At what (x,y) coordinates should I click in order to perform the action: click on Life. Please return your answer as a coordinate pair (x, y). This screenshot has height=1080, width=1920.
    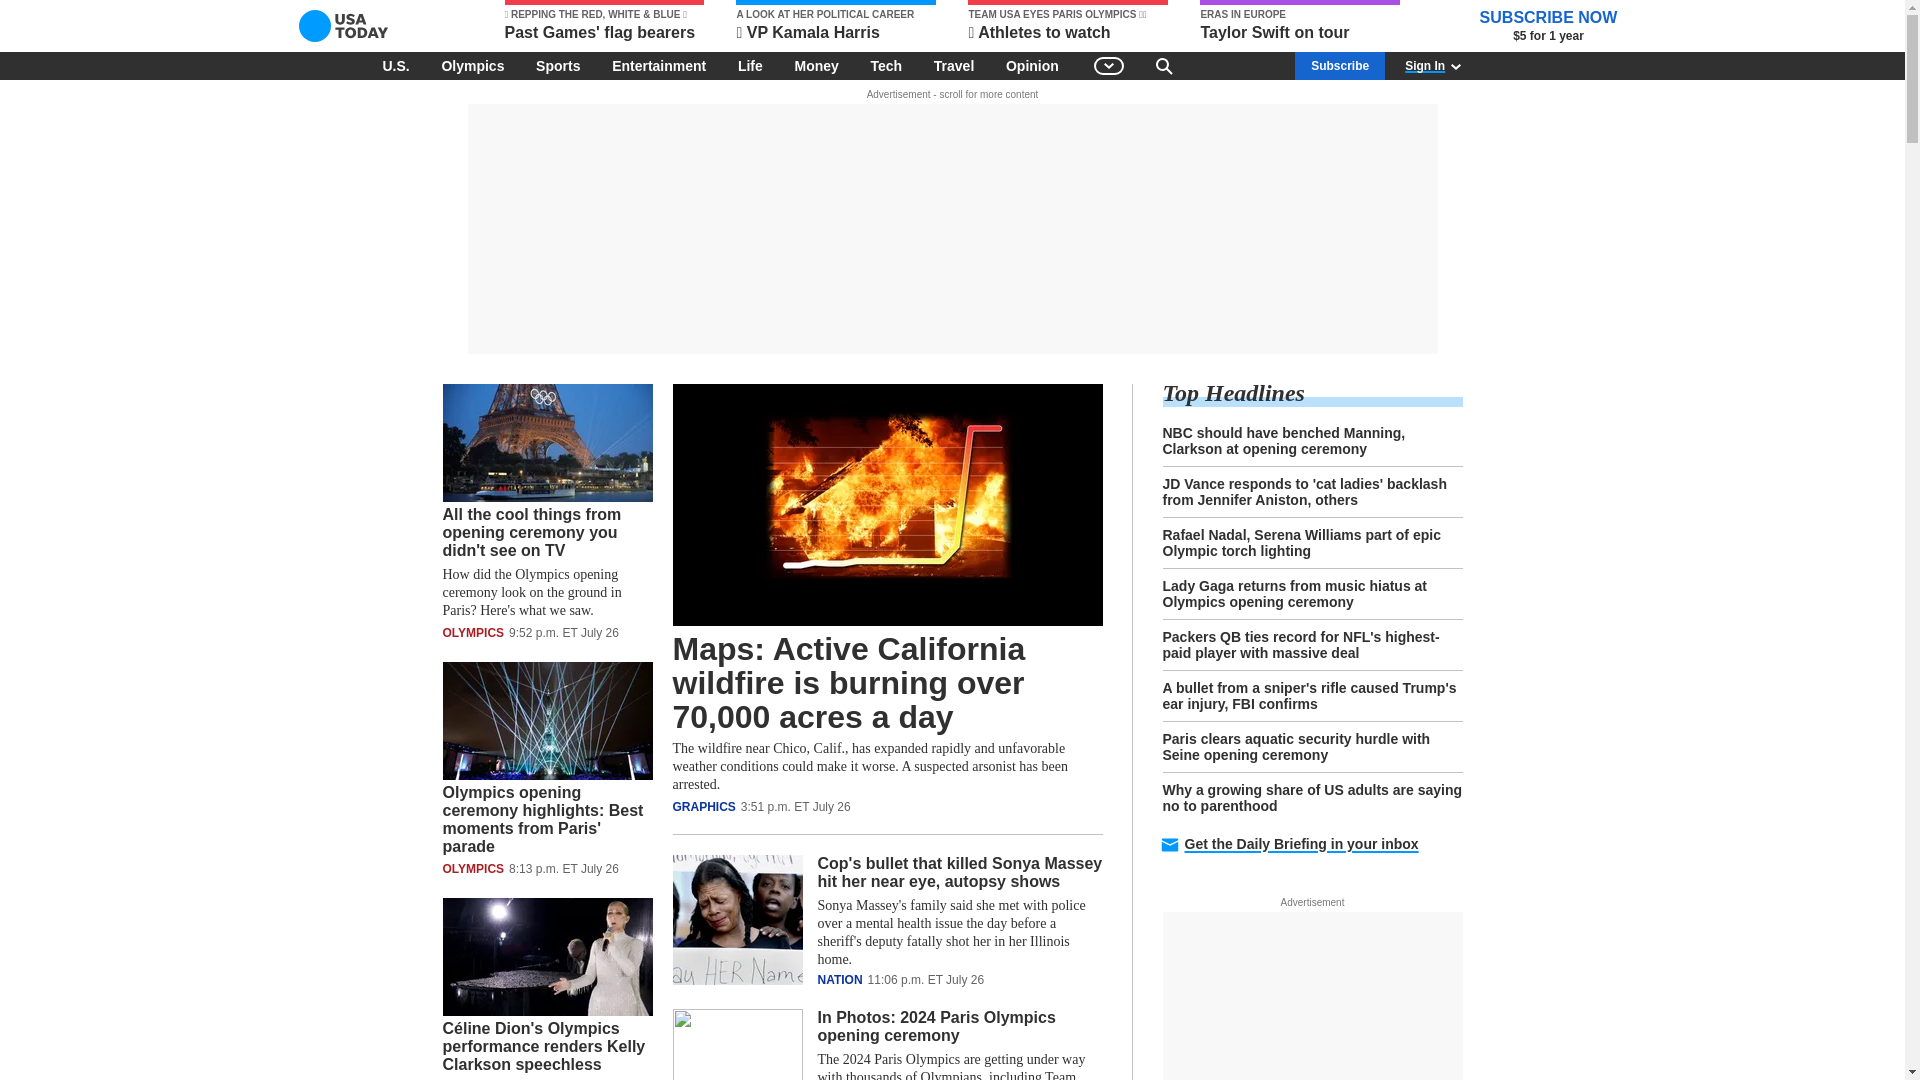
    Looking at the image, I should click on (750, 65).